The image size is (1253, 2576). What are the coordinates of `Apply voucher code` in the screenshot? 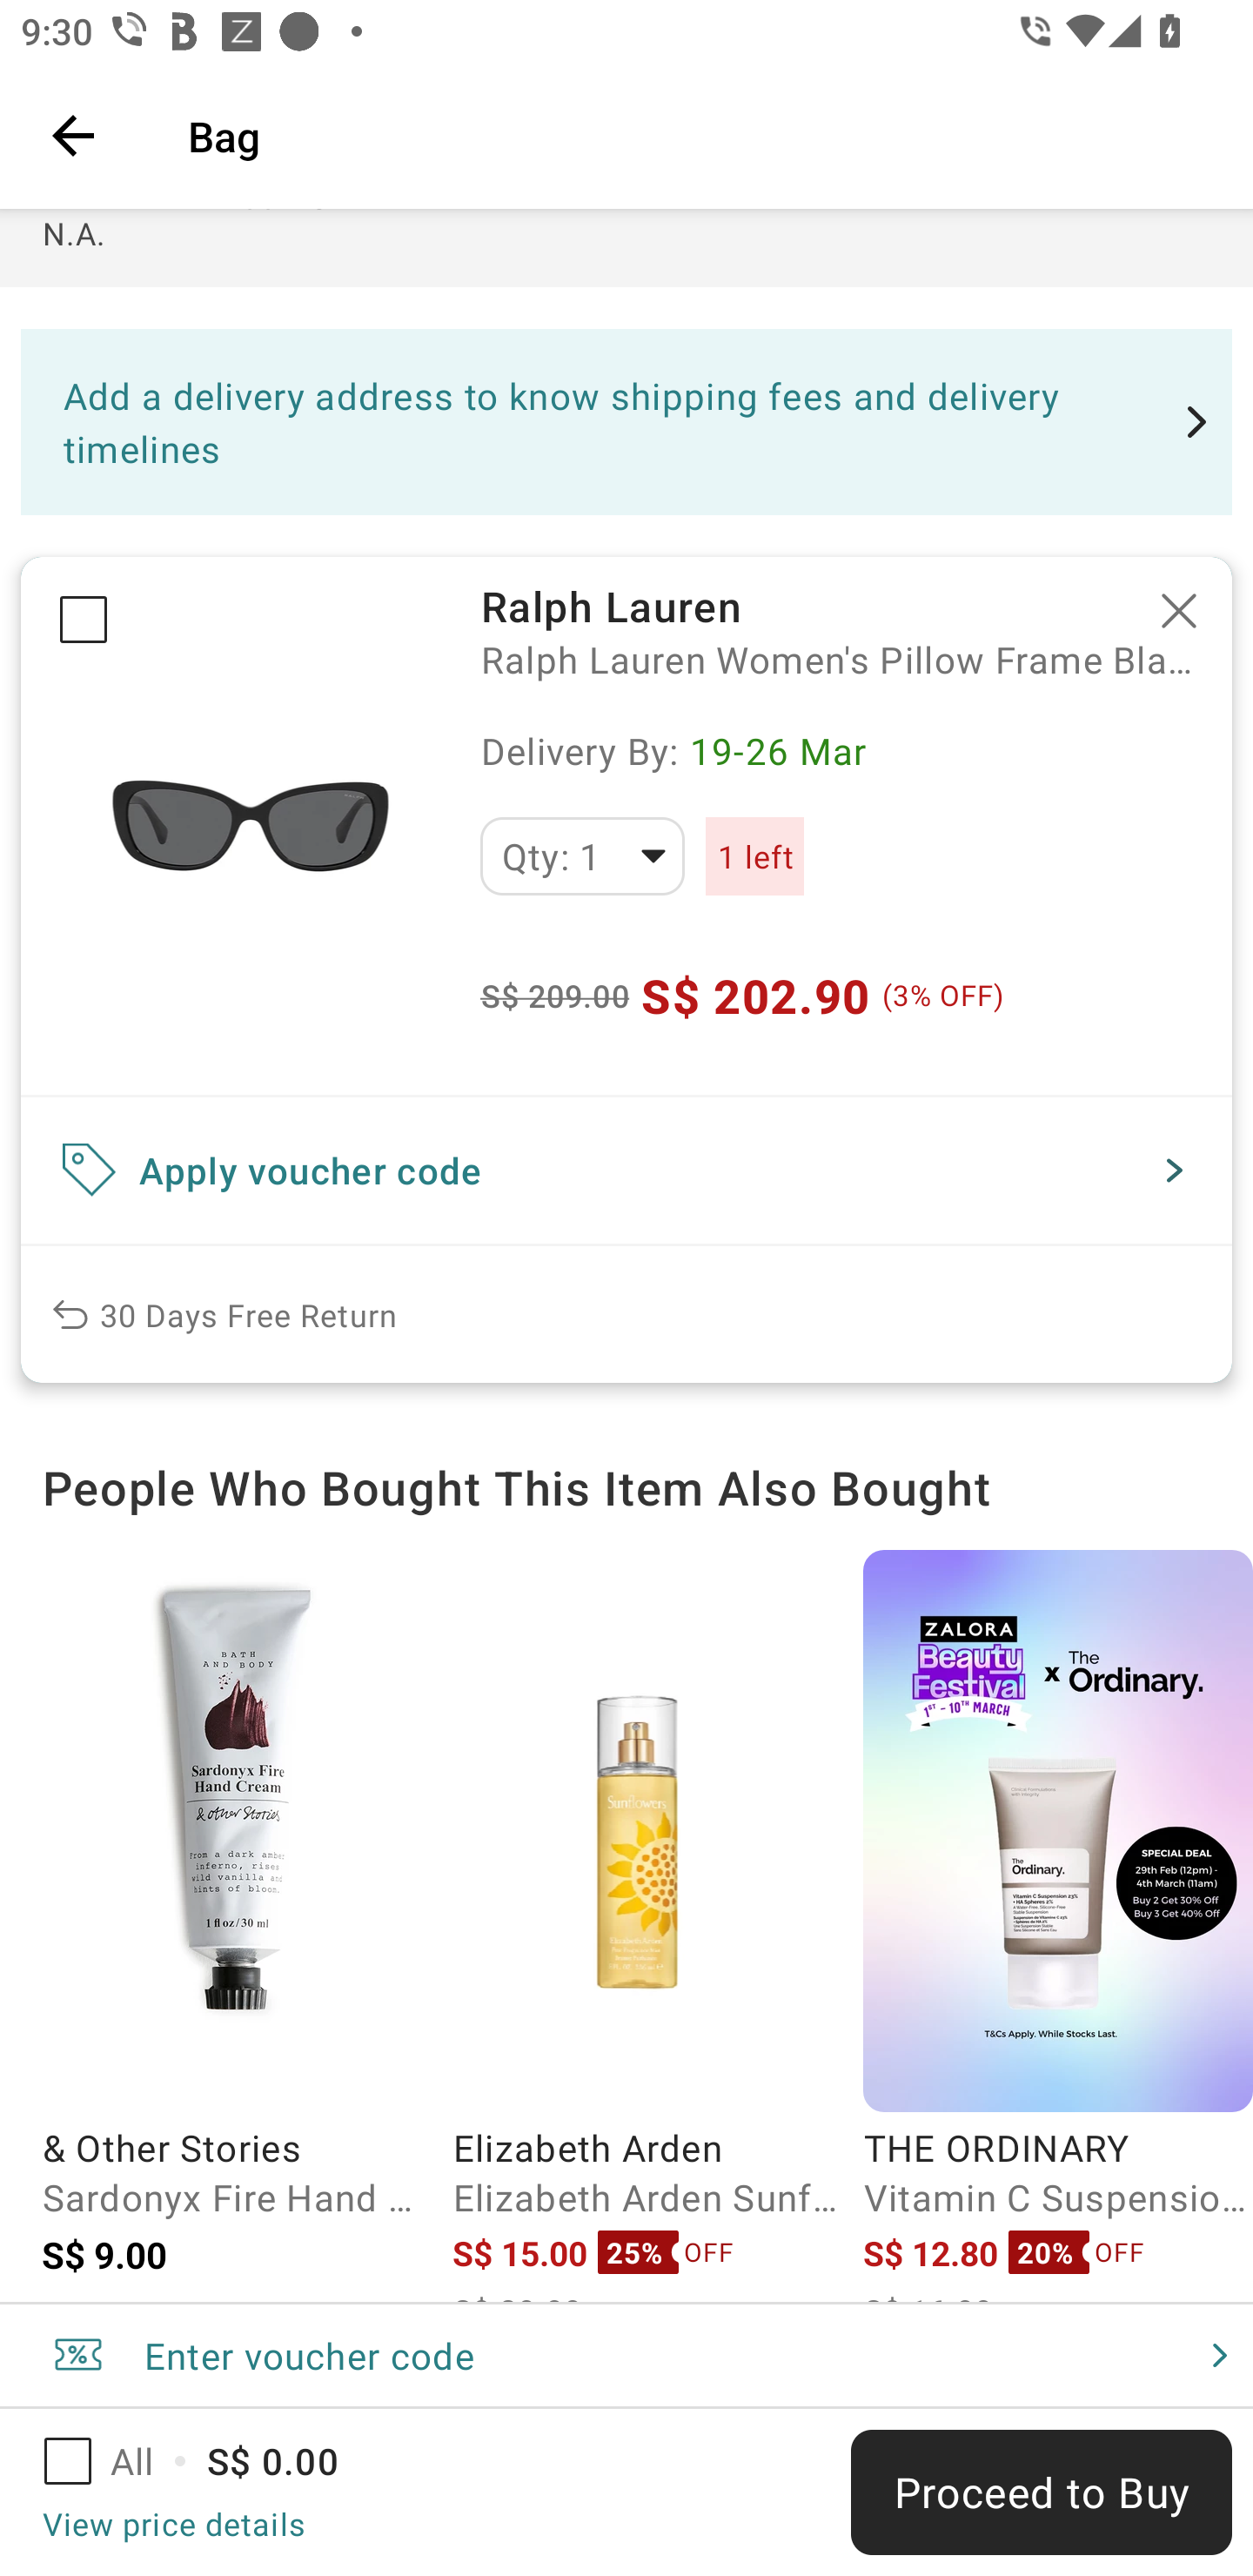 It's located at (626, 1170).